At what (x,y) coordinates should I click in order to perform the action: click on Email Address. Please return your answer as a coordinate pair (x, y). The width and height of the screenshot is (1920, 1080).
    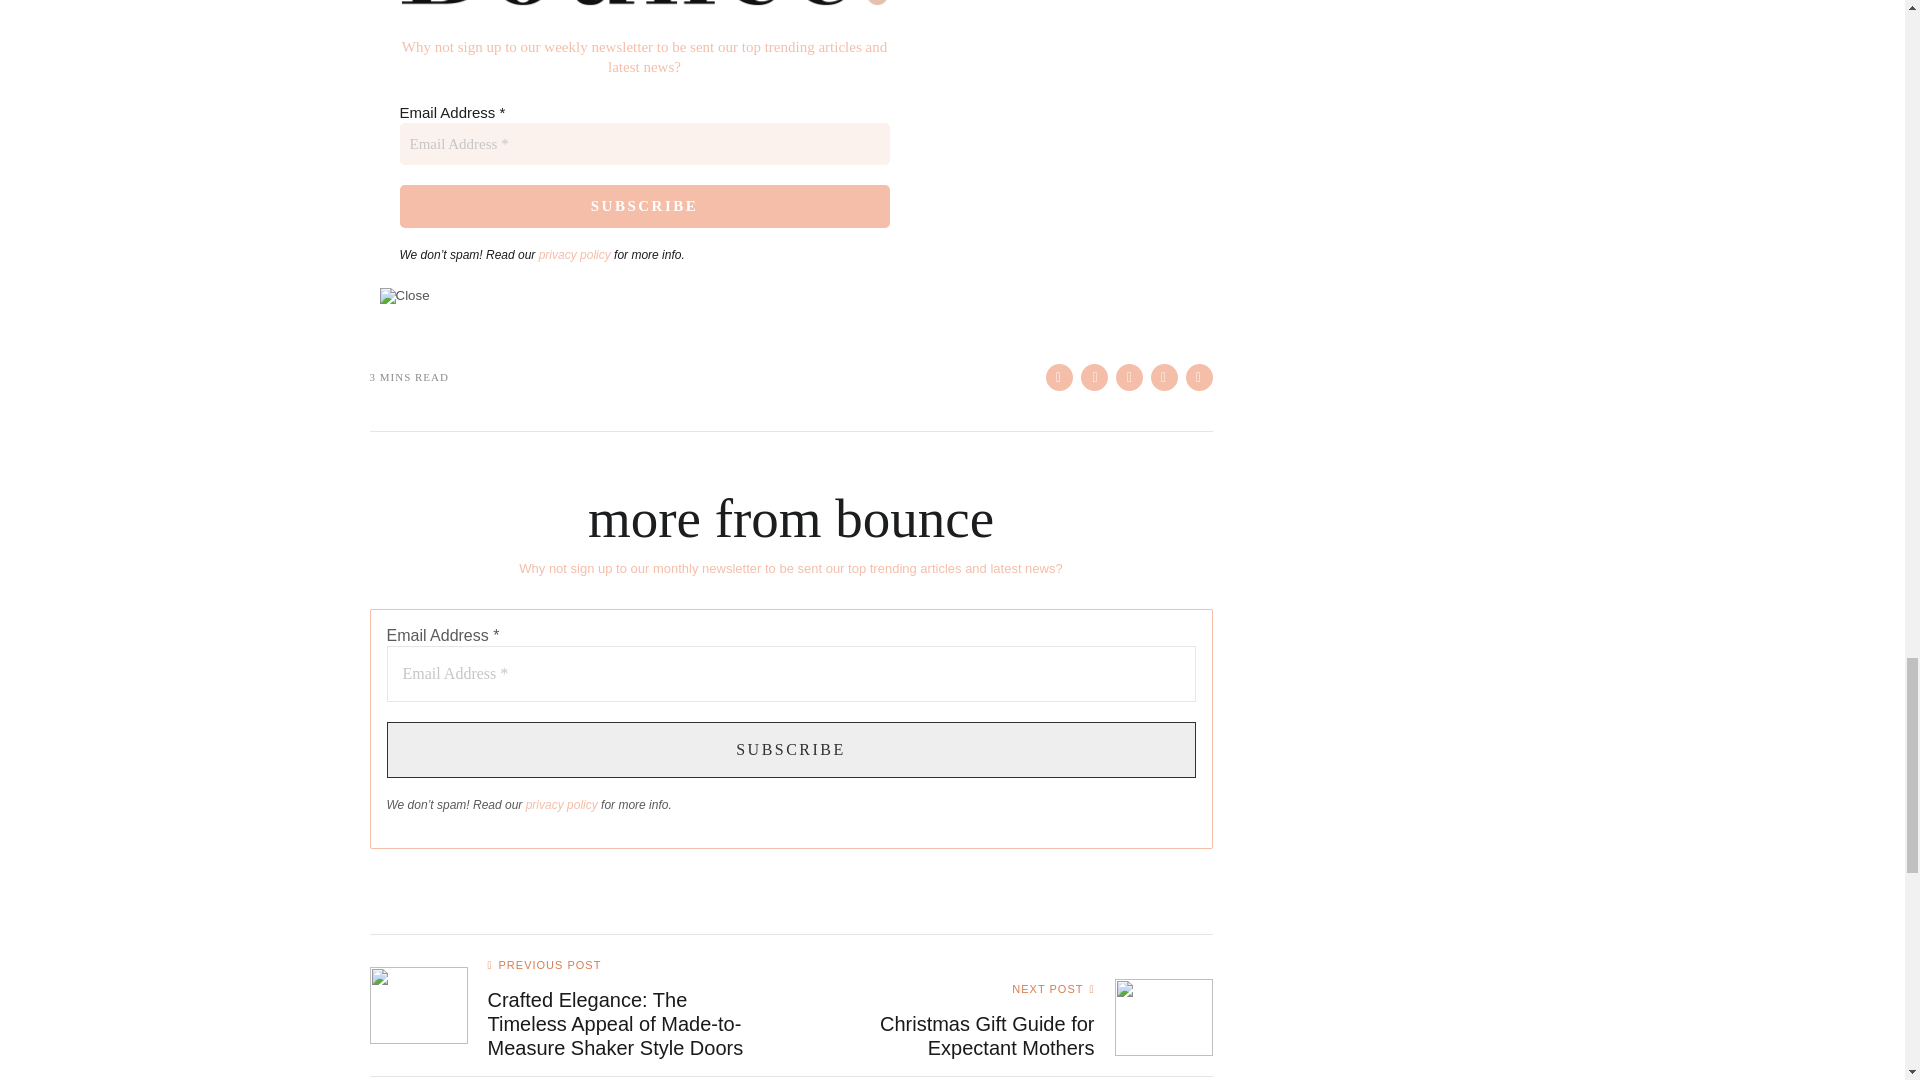
    Looking at the image, I should click on (790, 674).